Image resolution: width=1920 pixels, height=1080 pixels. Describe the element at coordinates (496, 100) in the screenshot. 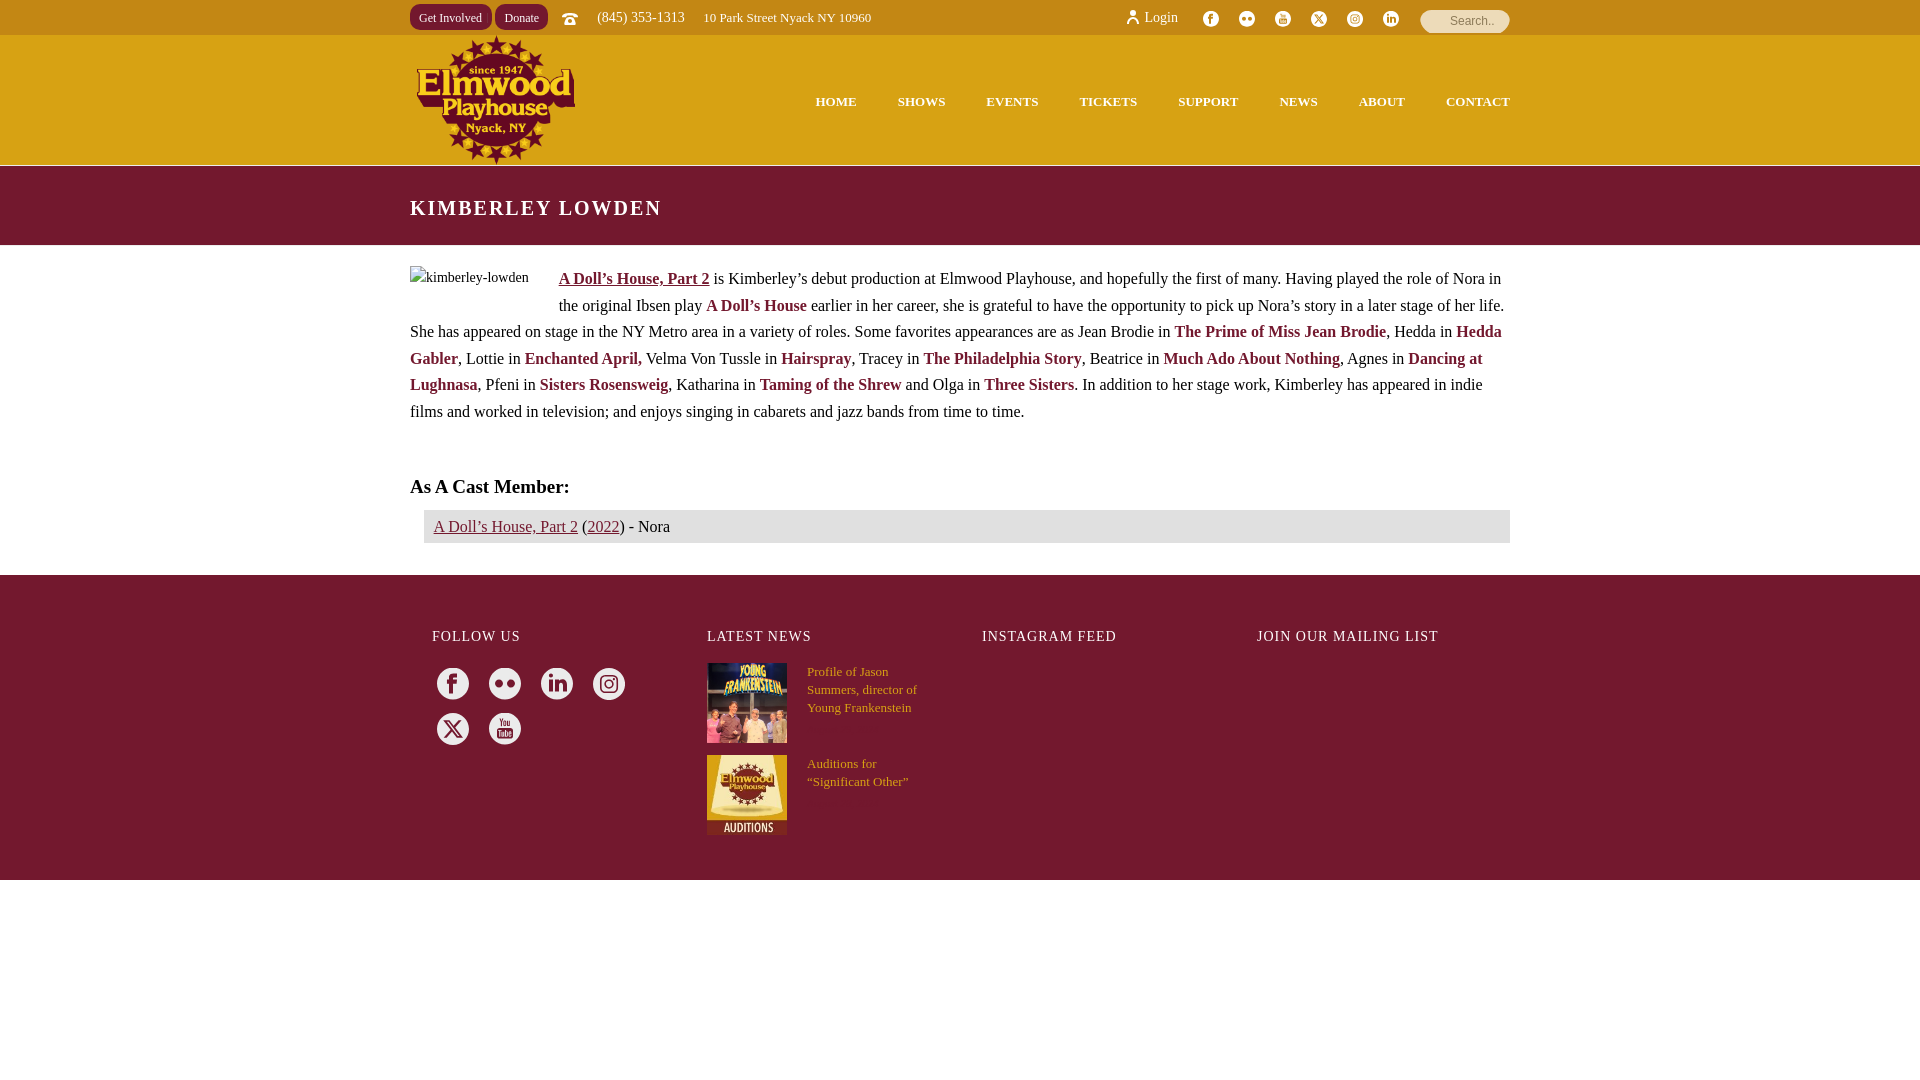

I see `Live Theatre in Rockland County` at that location.